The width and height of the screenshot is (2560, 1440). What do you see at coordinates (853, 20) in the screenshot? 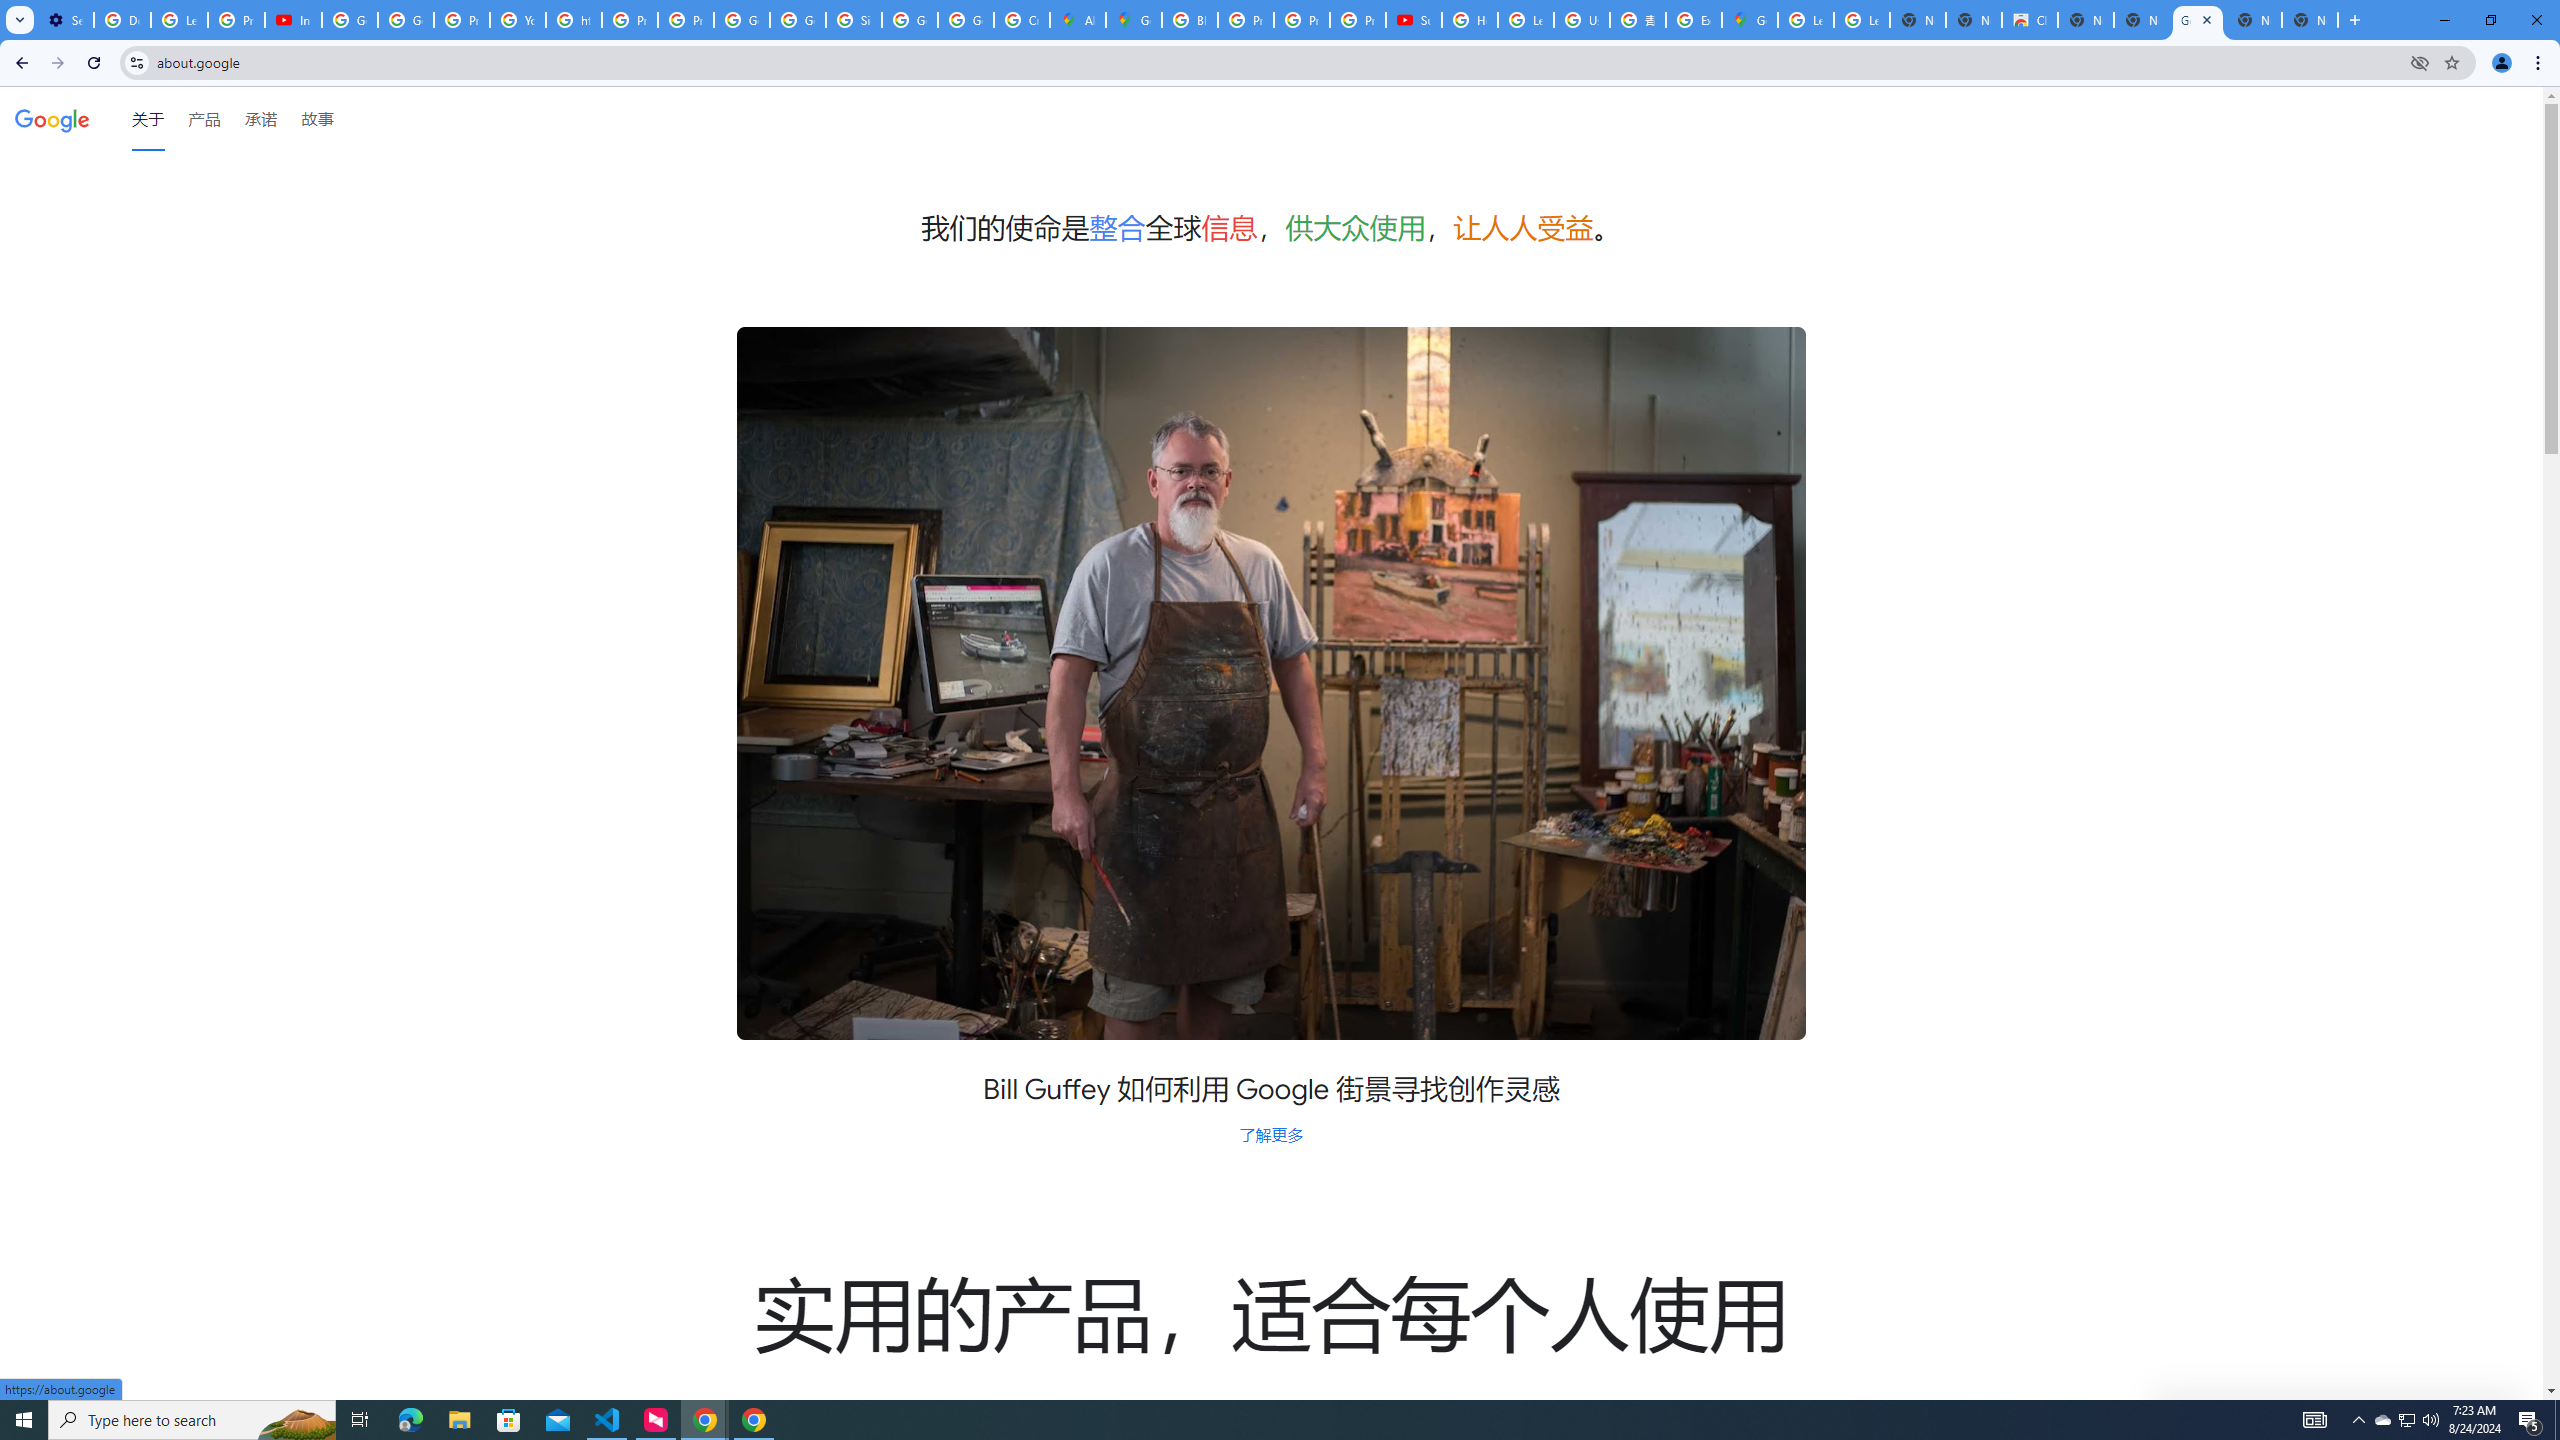
I see `Sign in - Google Accounts` at bounding box center [853, 20].